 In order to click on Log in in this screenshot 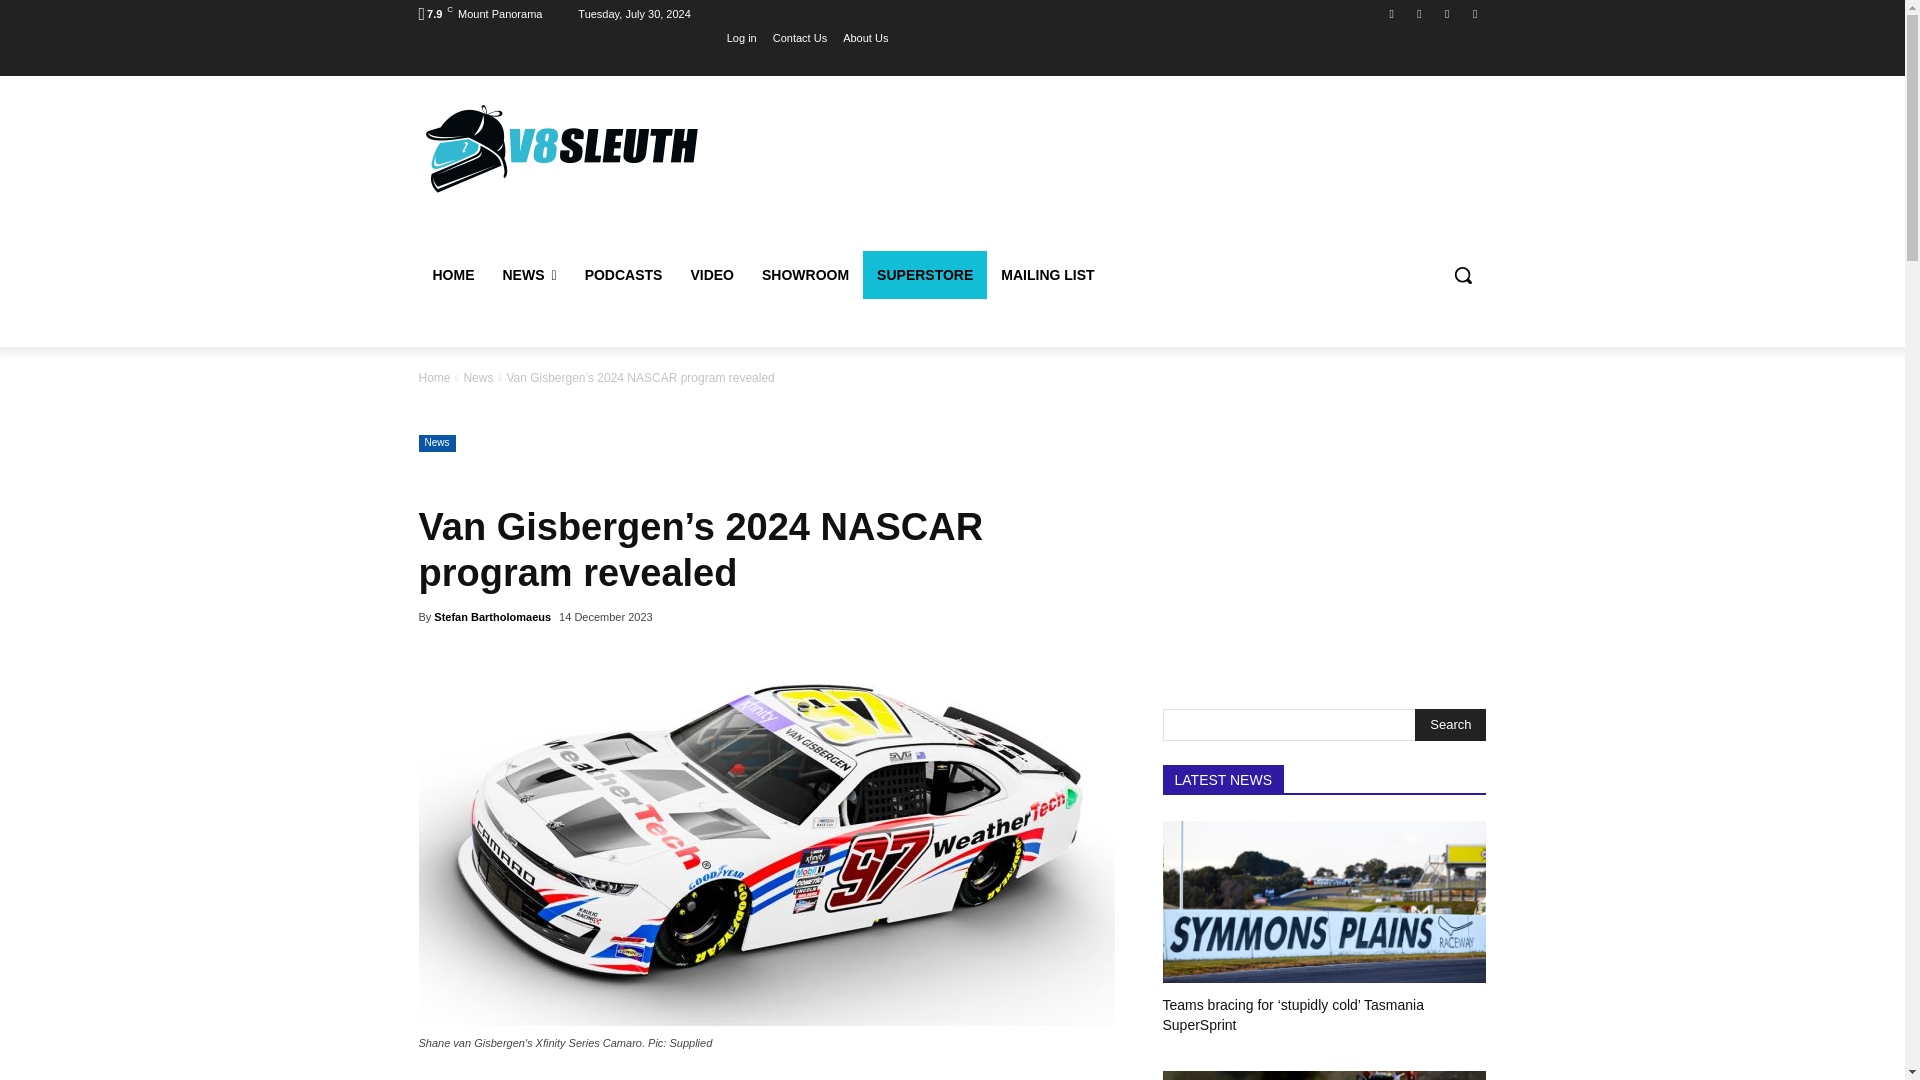, I will do `click(742, 37)`.